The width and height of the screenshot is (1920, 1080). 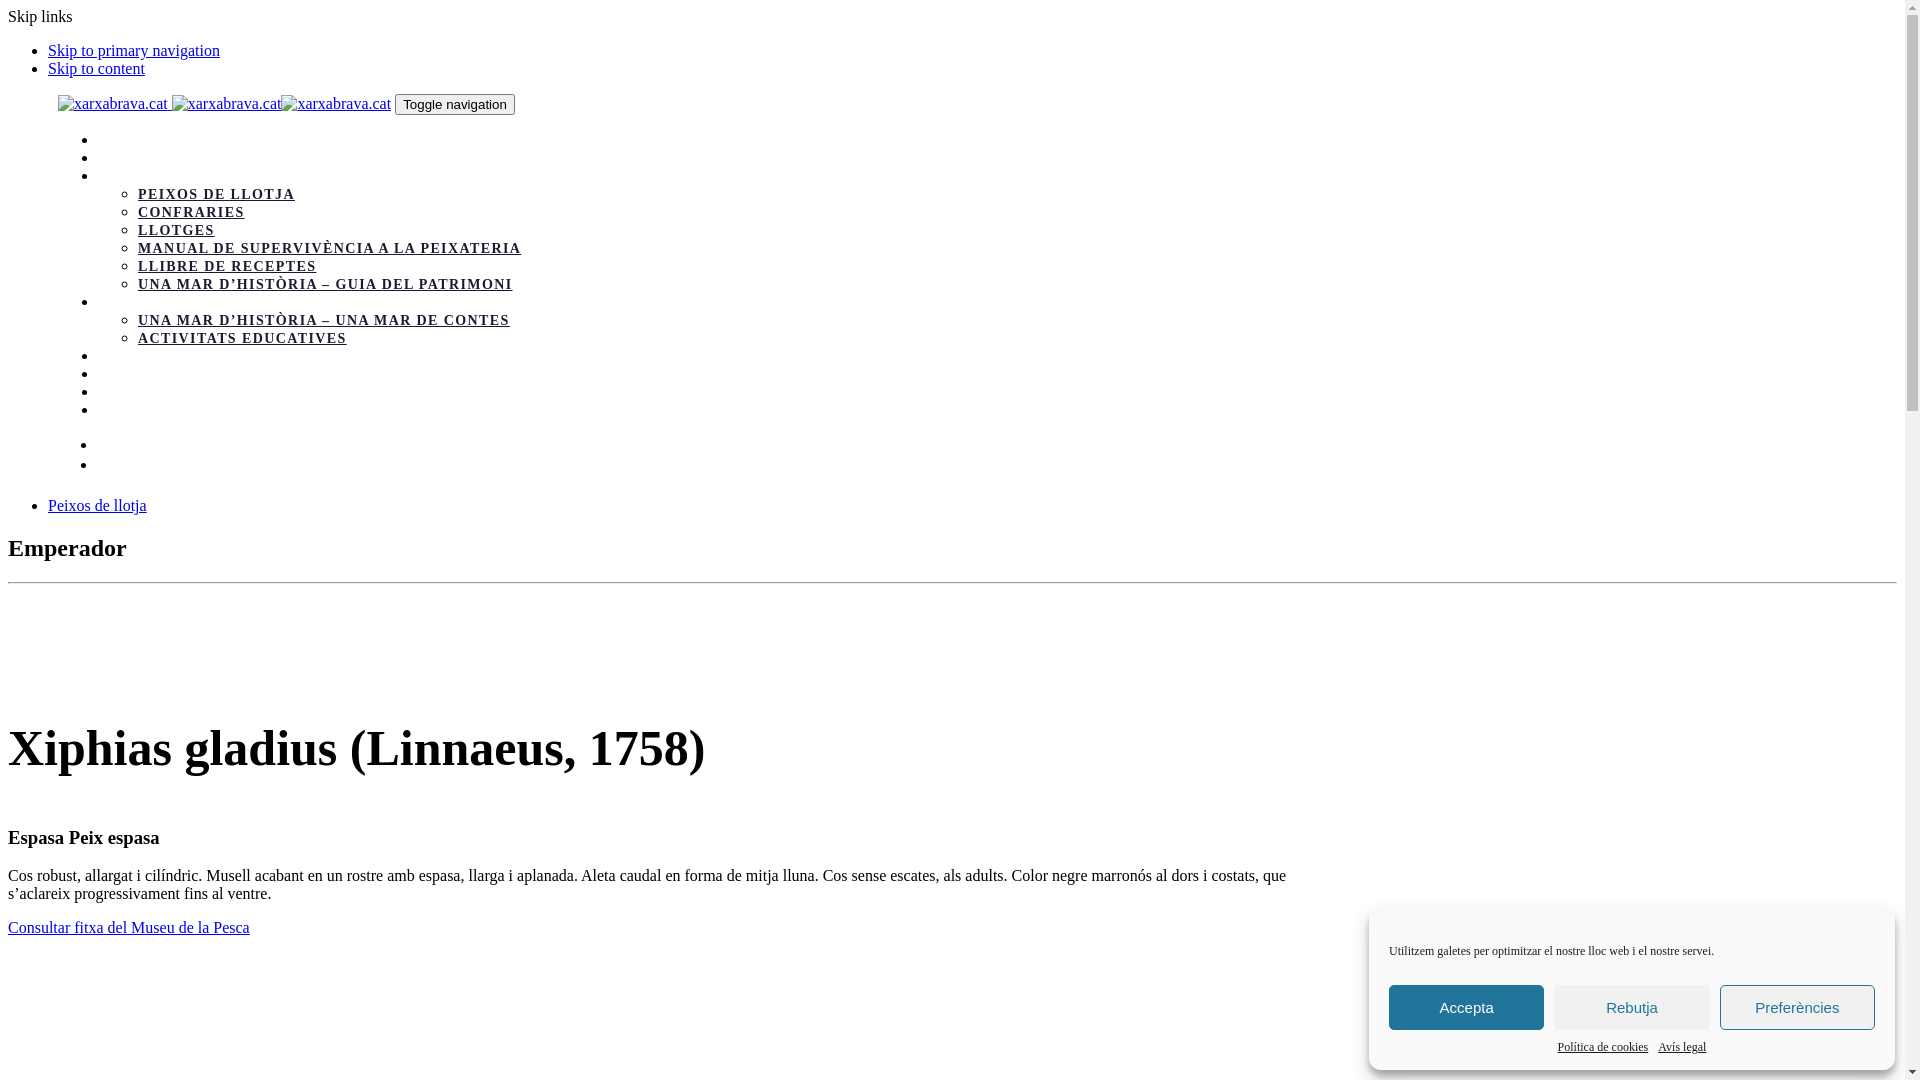 I want to click on Skip to content, so click(x=96, y=68).